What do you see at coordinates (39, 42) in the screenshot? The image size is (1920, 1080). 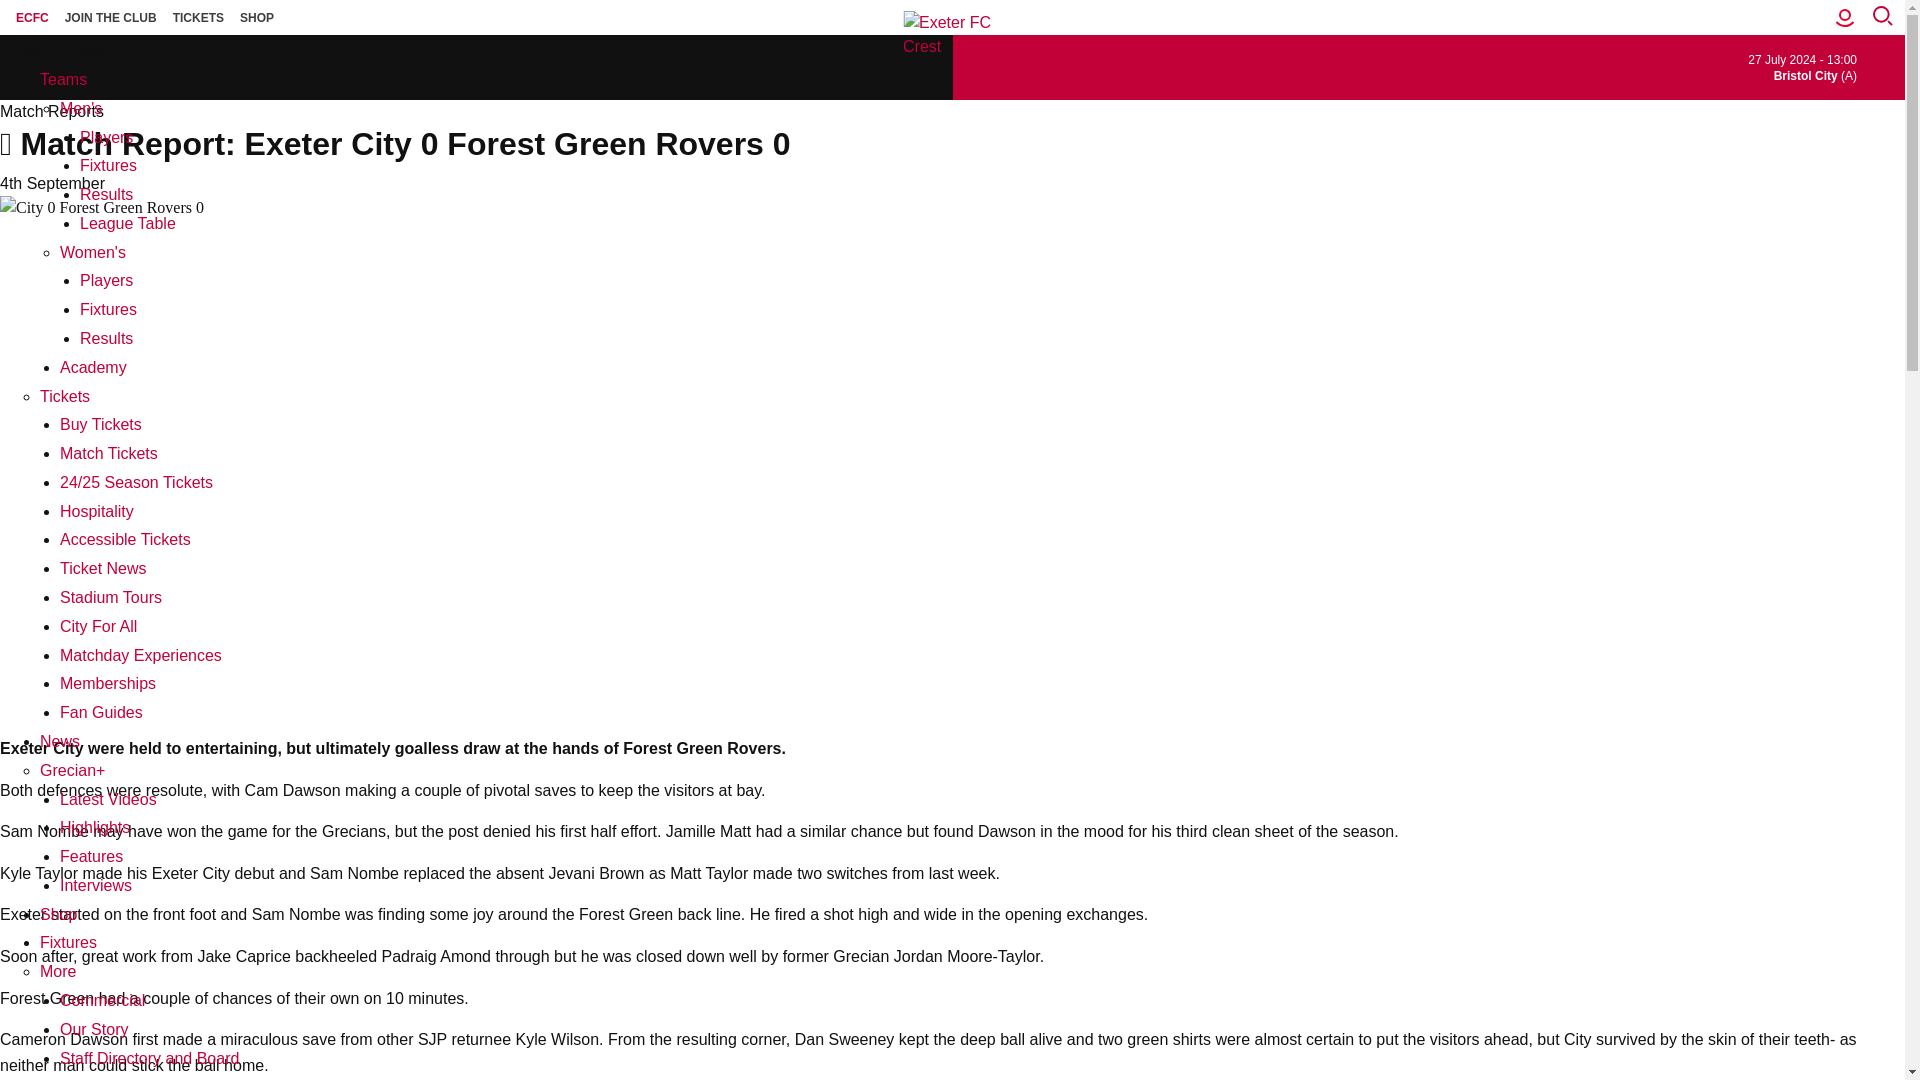 I see `Apply` at bounding box center [39, 42].